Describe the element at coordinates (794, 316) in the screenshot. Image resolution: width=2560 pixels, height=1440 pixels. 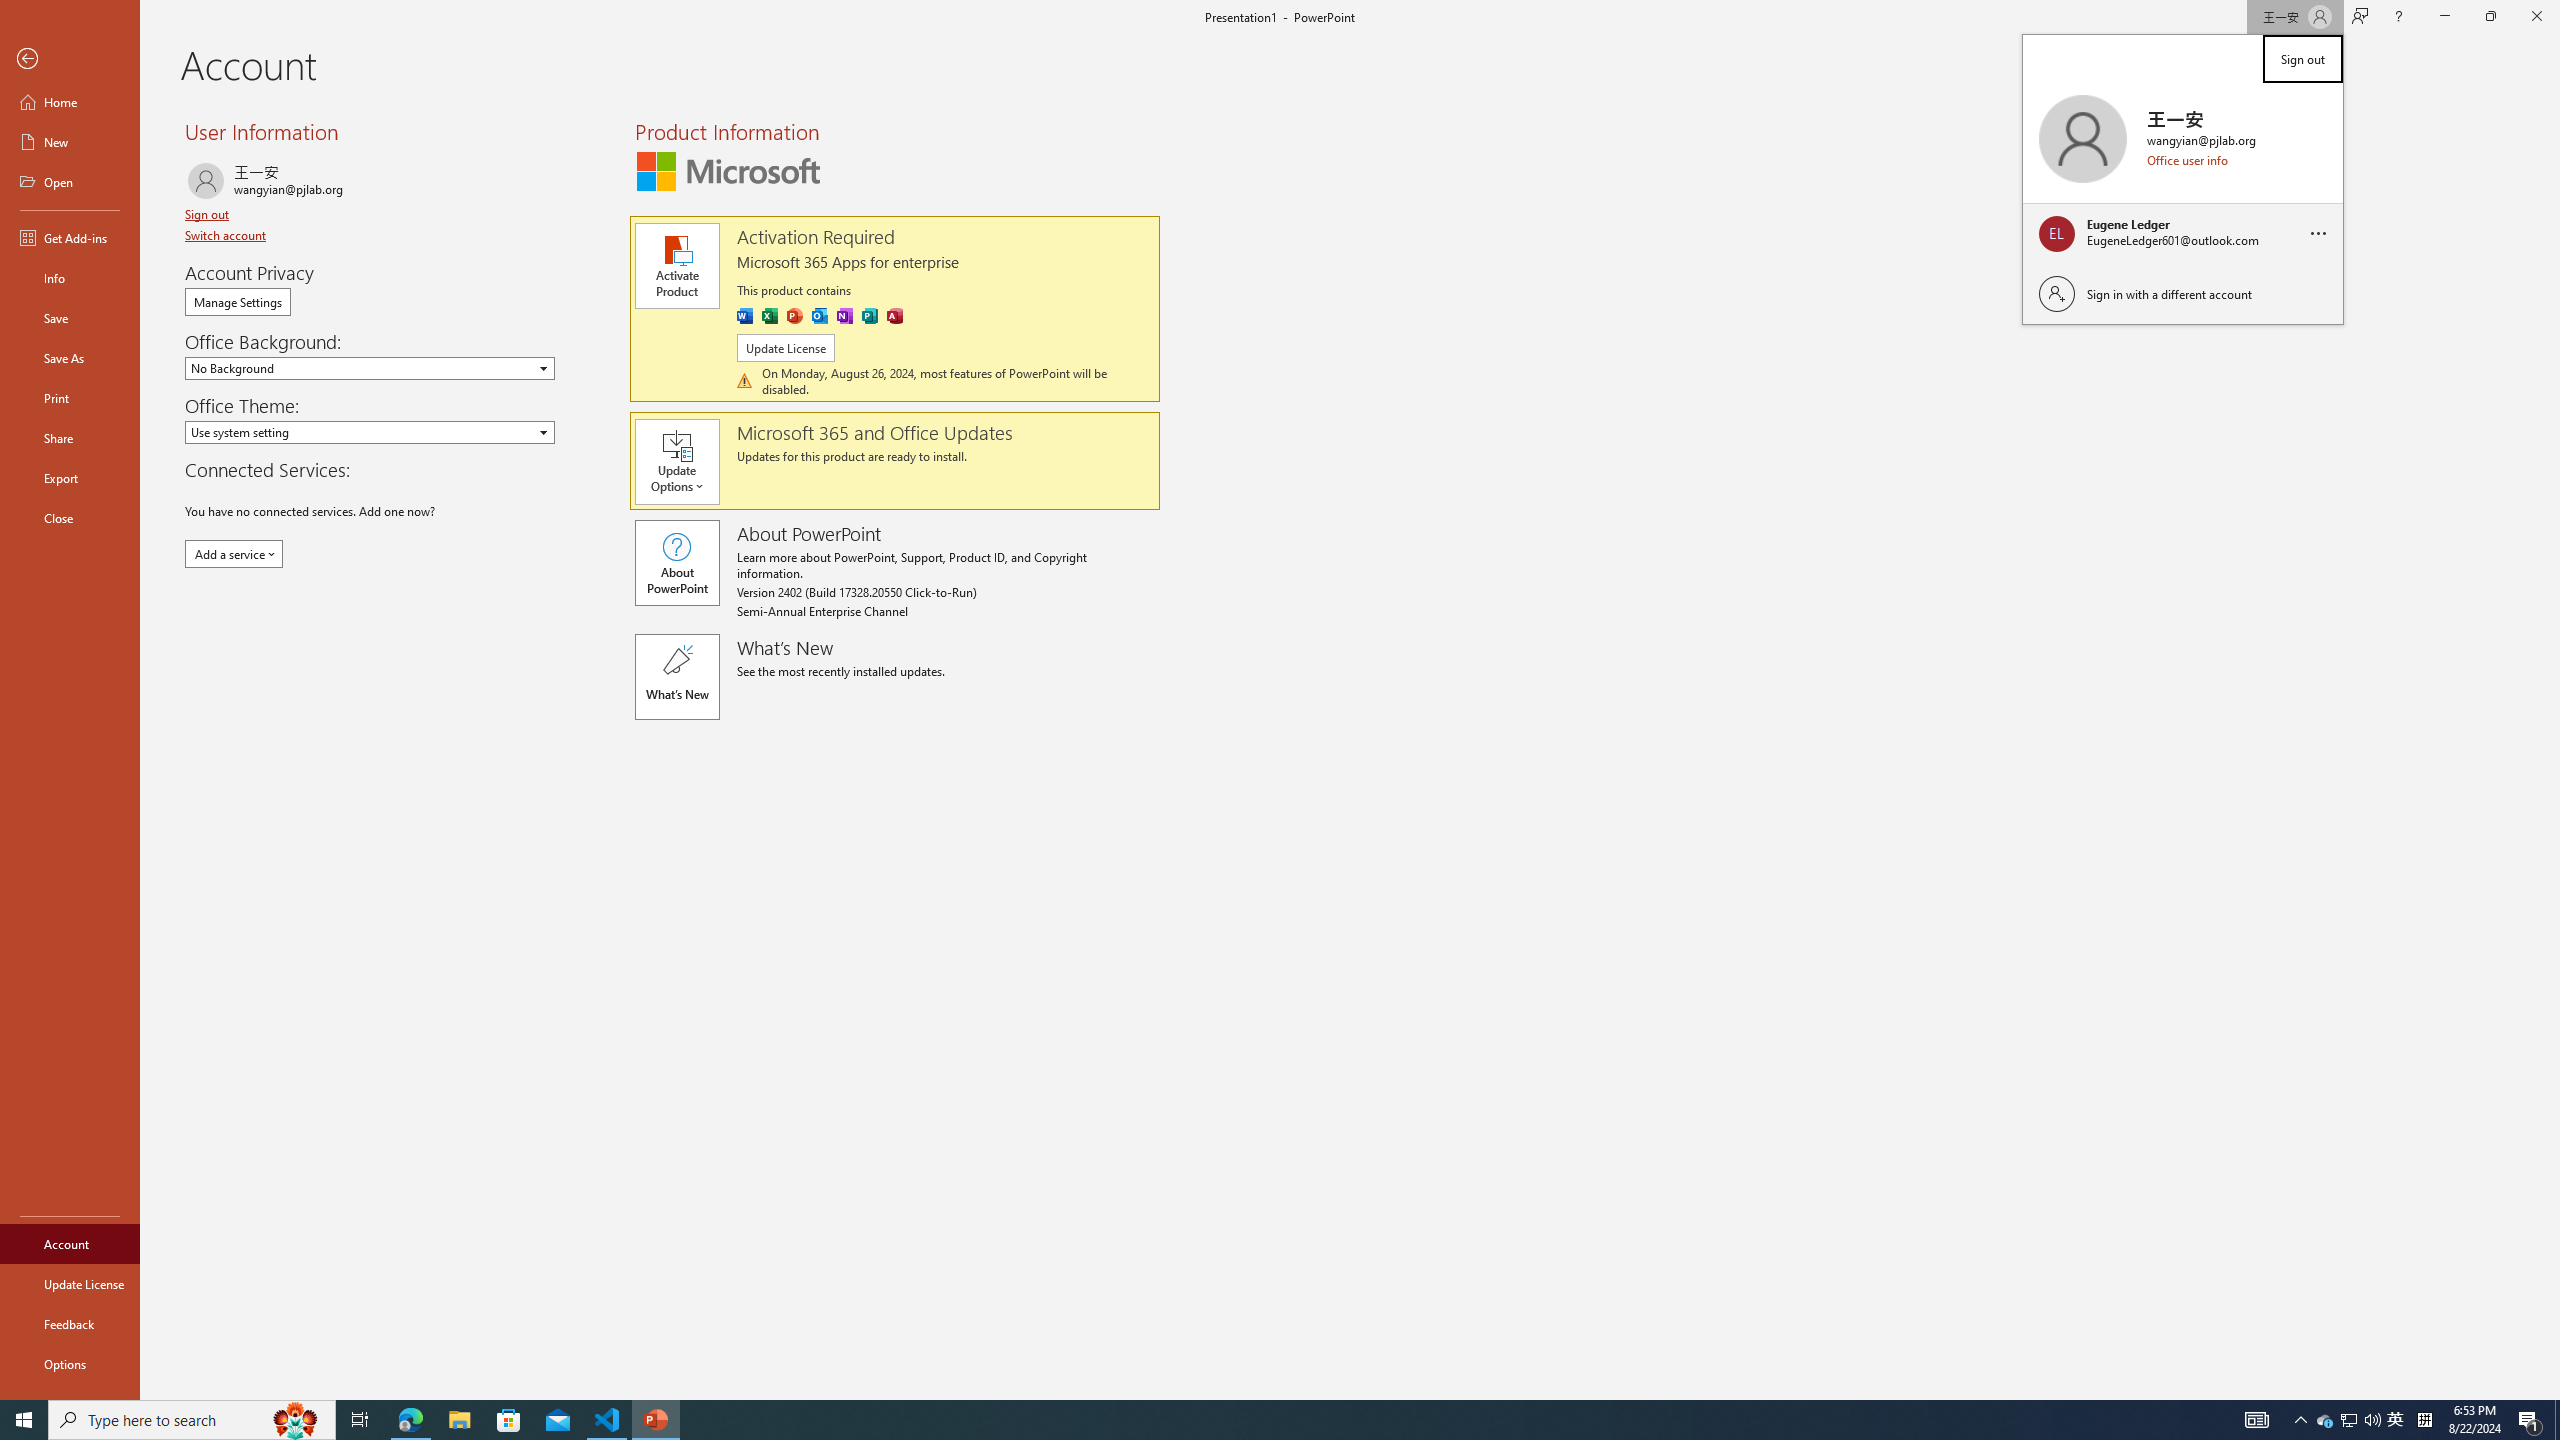
I see `PowerPoint` at that location.